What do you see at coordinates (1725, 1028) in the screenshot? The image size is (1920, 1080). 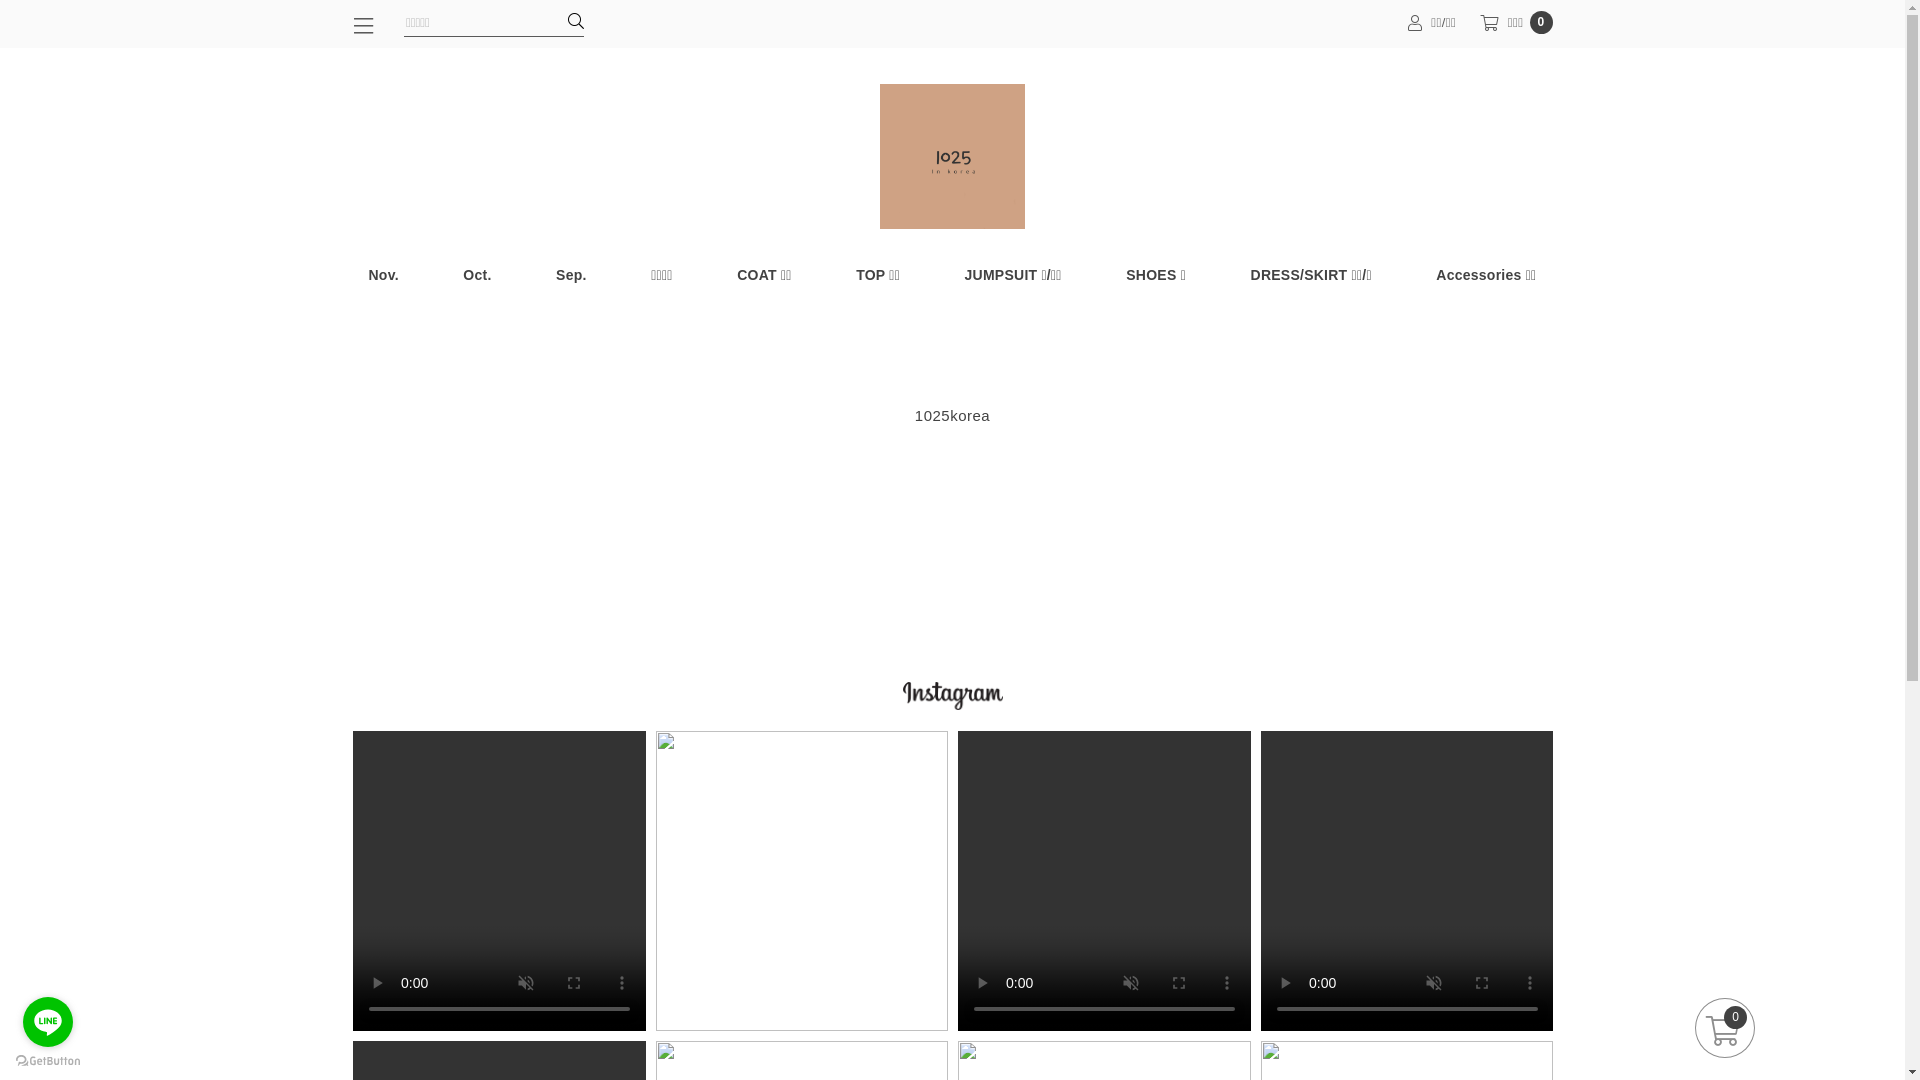 I see `0` at bounding box center [1725, 1028].